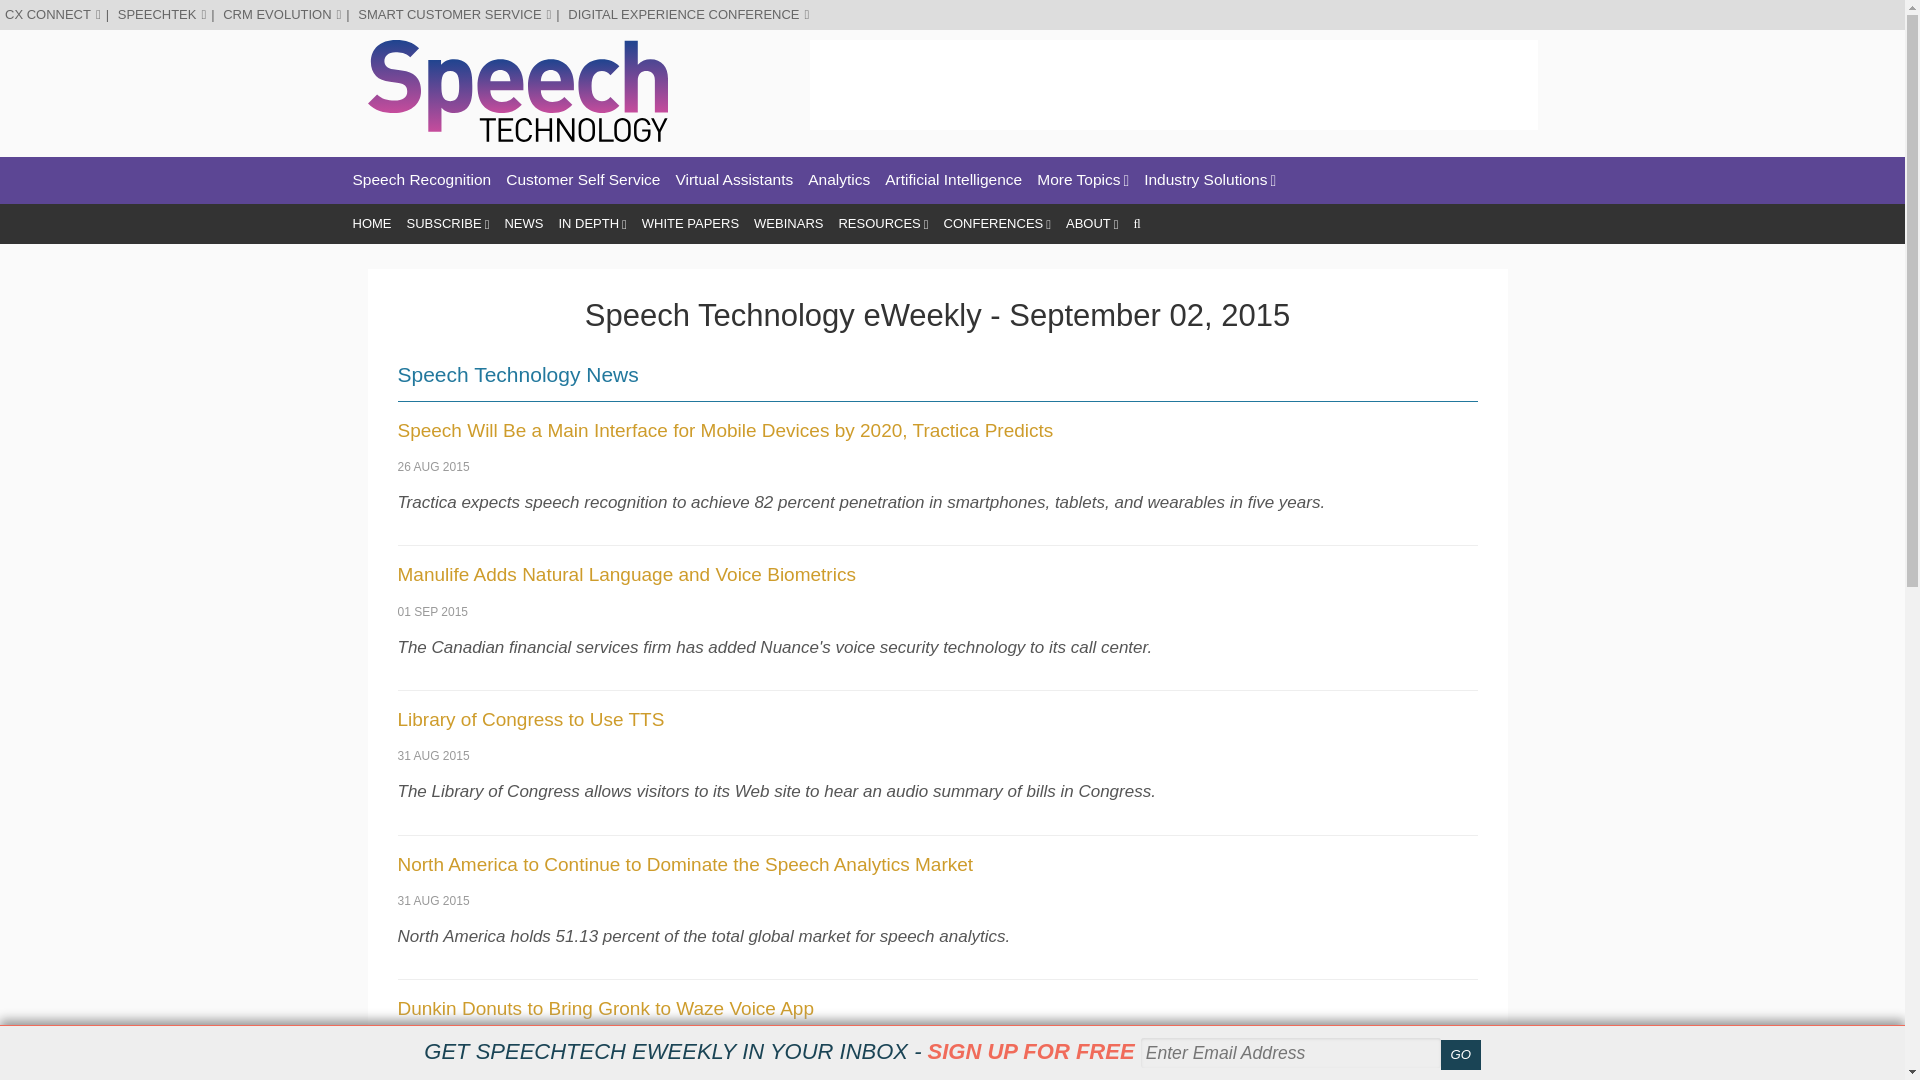 The image size is (1920, 1080). I want to click on Speech Recognition, so click(421, 180).